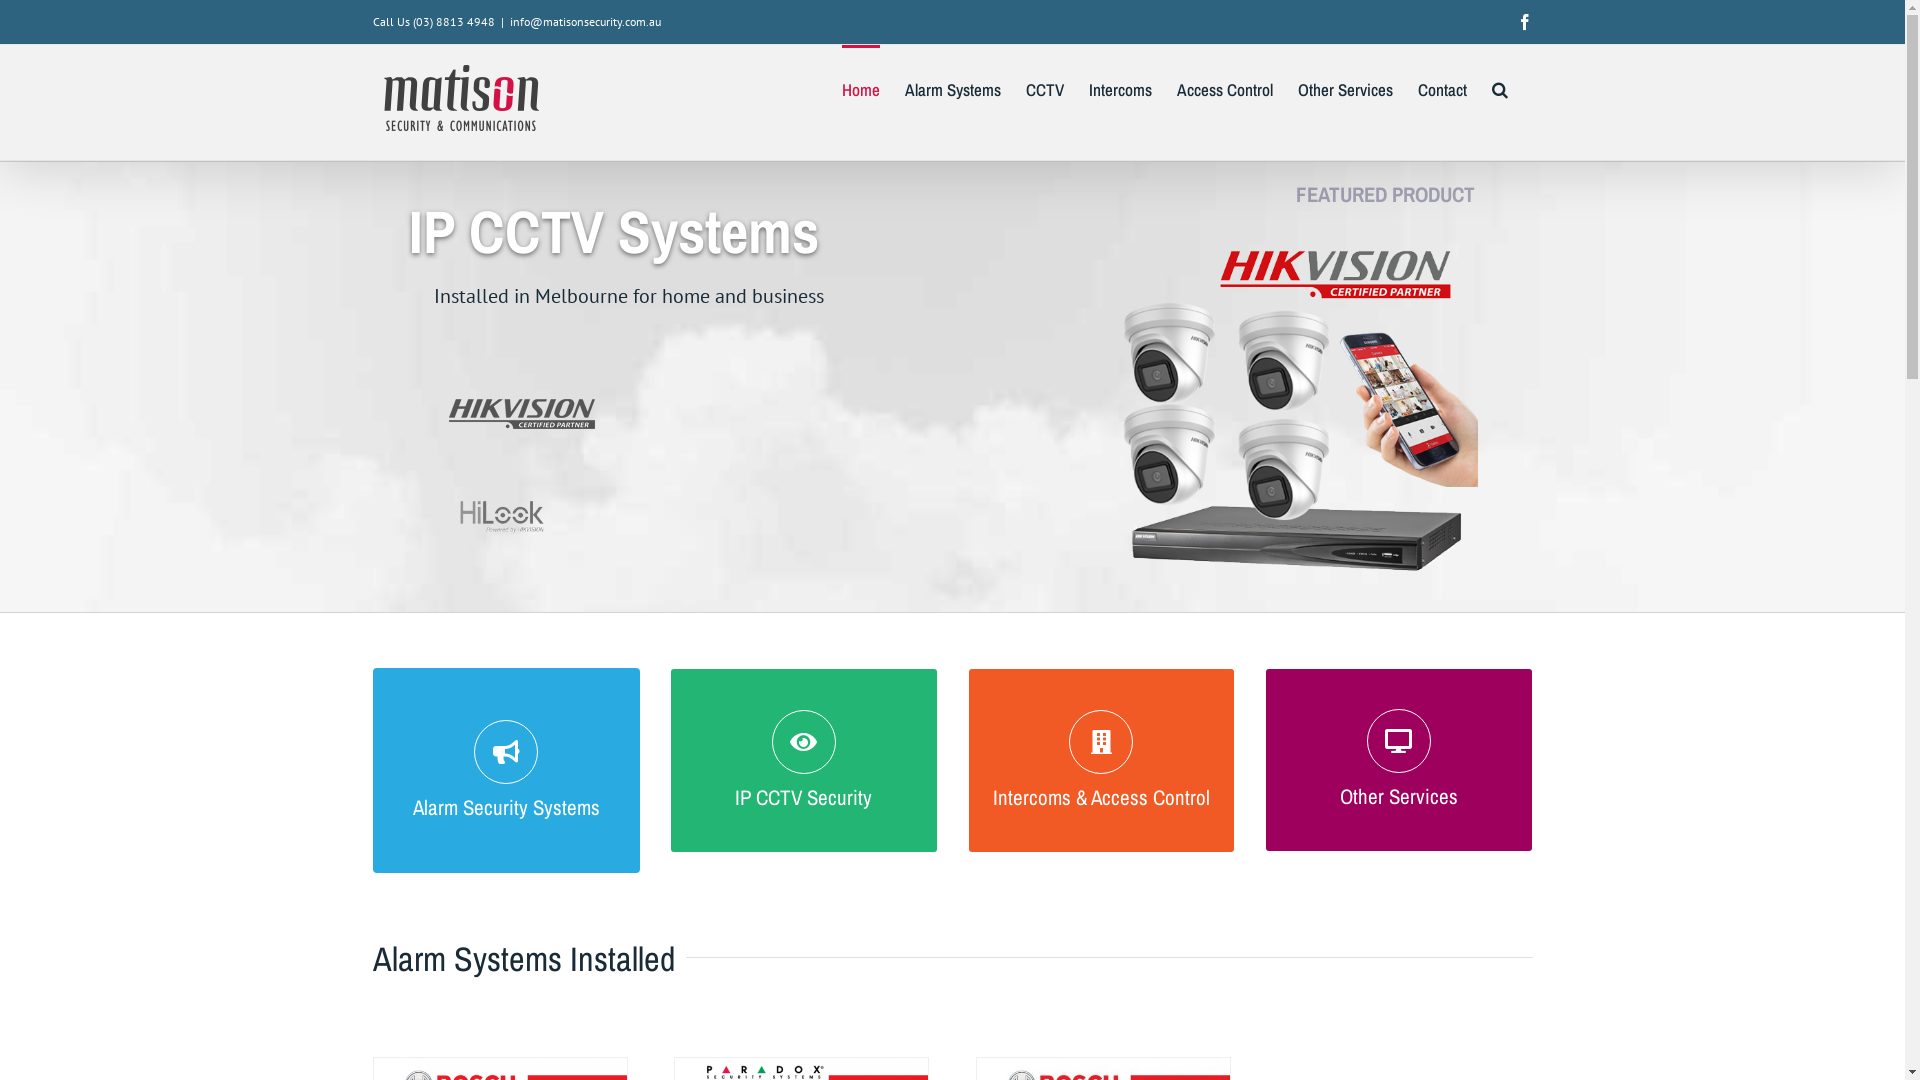  Describe the element at coordinates (1524, 22) in the screenshot. I see `Facebook` at that location.